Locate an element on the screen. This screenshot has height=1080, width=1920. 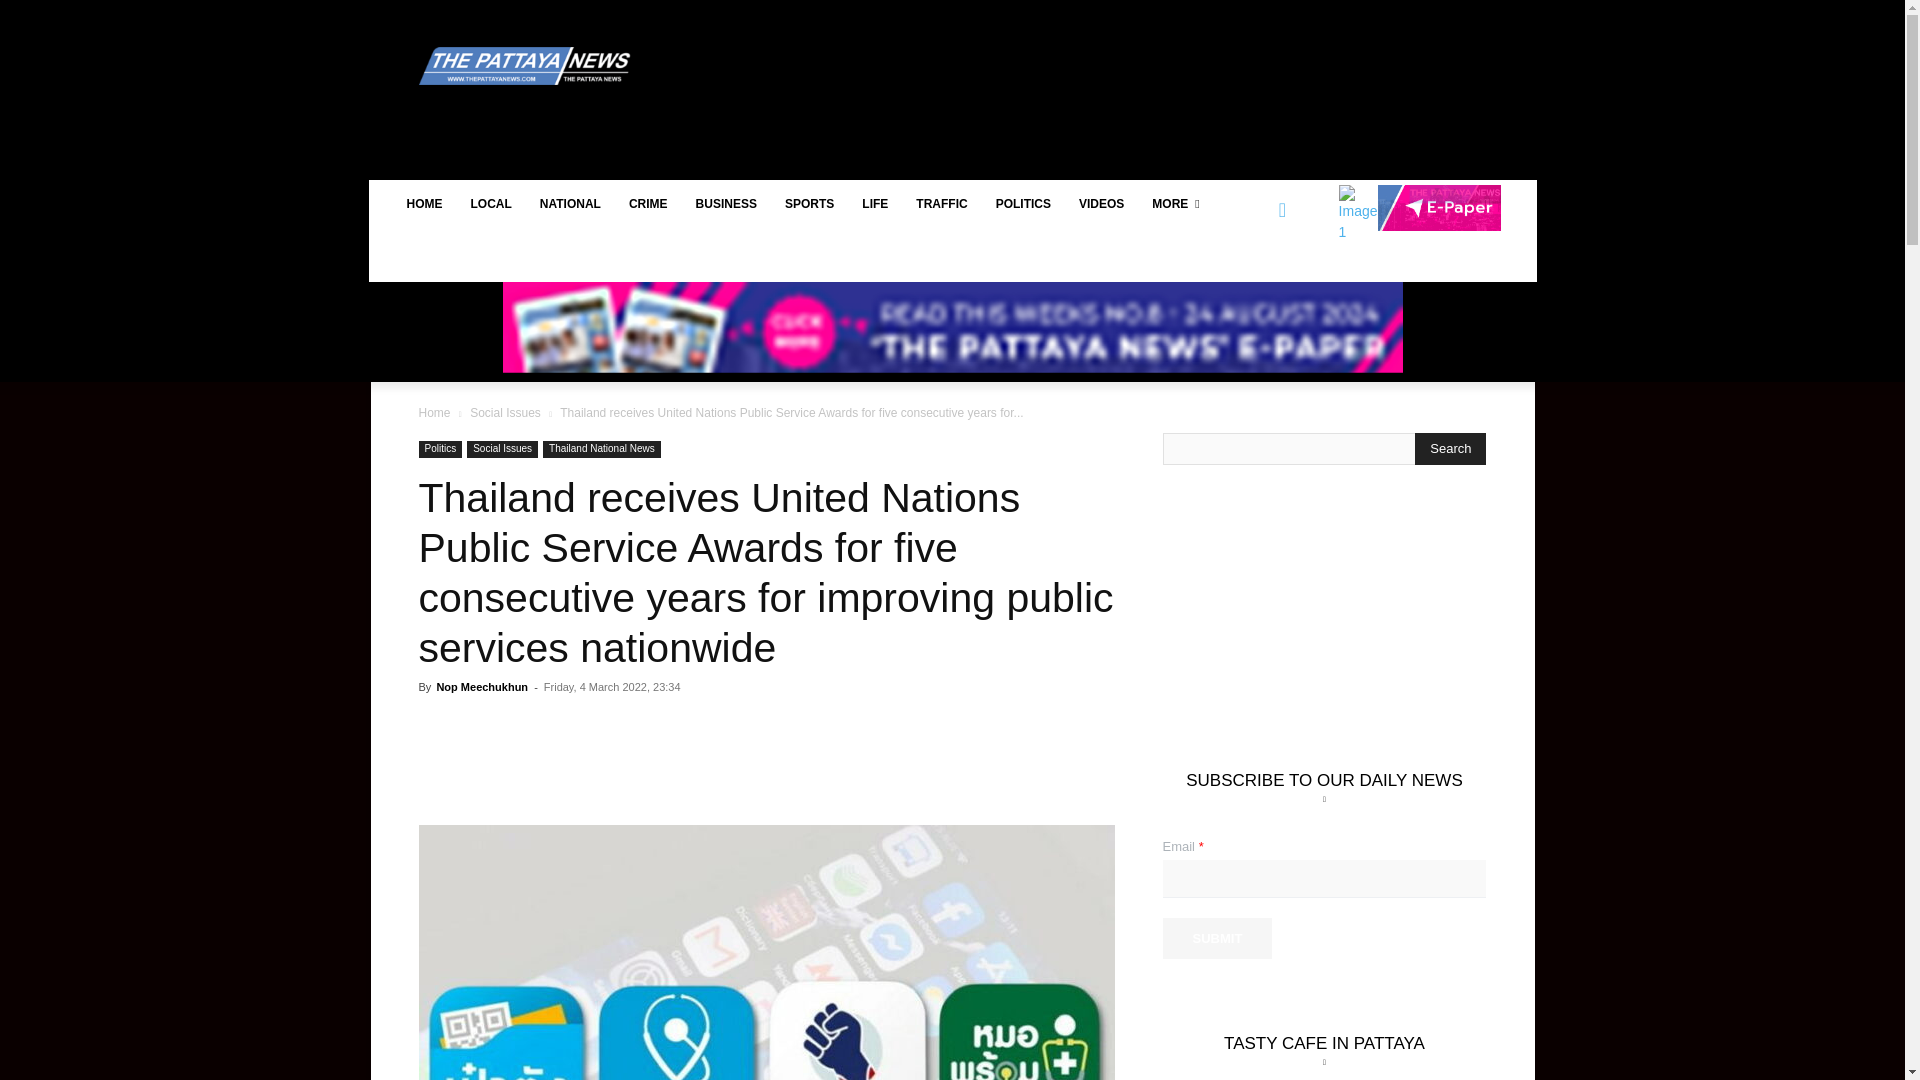
LOCAL is located at coordinates (490, 204).